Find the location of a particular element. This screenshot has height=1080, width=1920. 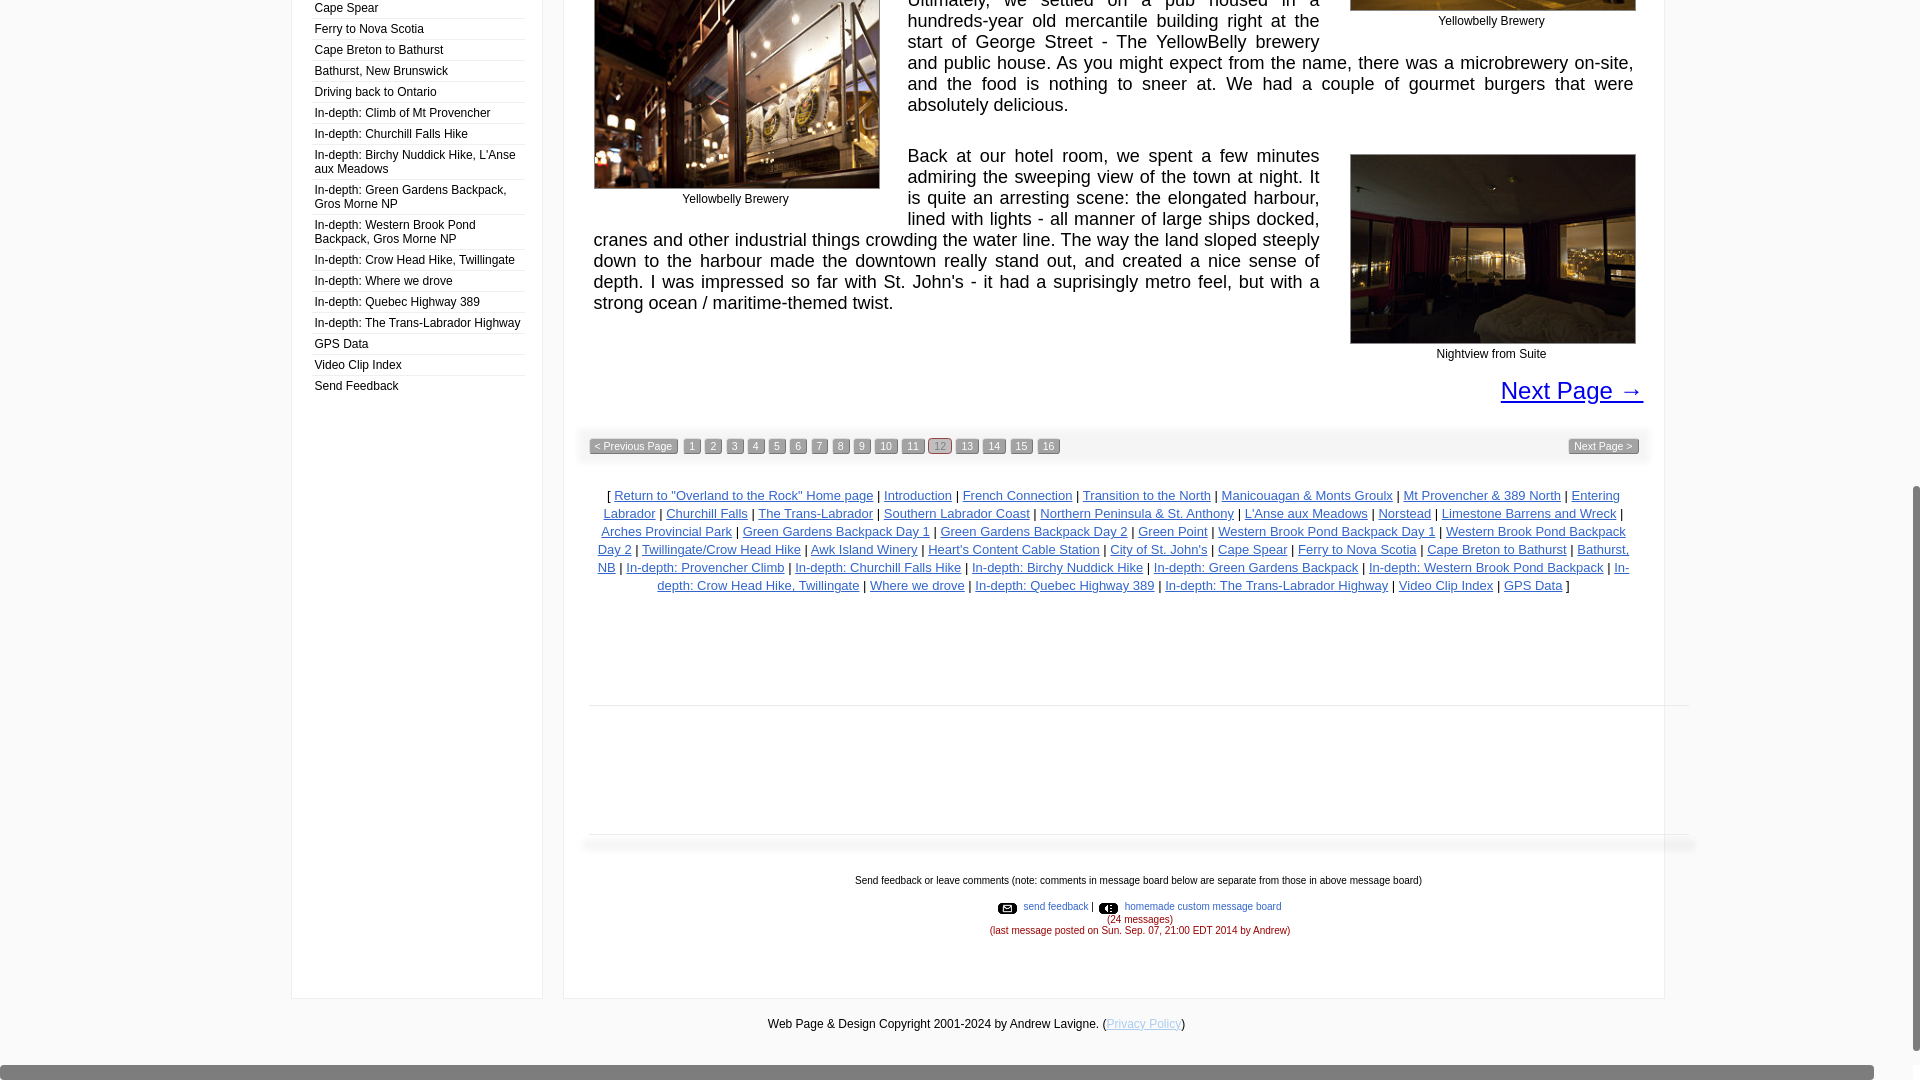

In-depth: Crow Head Hike, Twillingate is located at coordinates (418, 260).